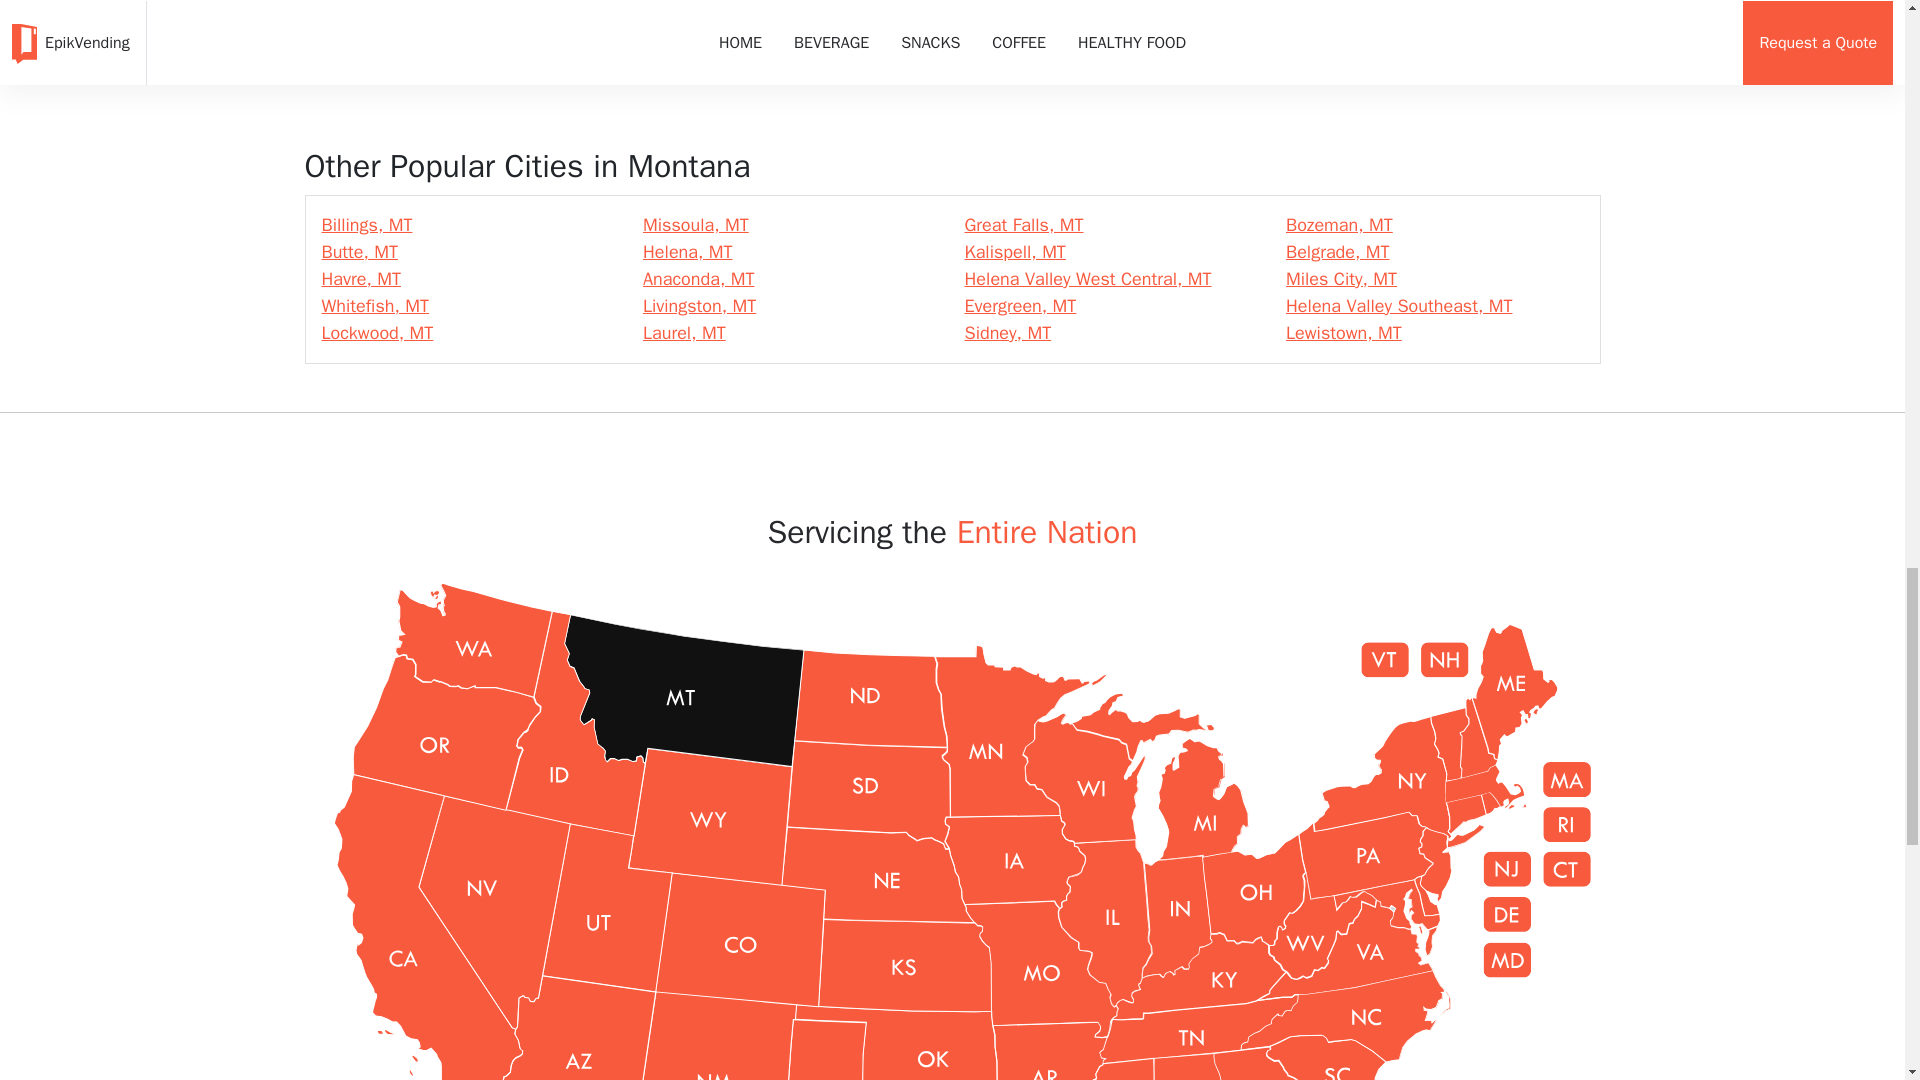 The height and width of the screenshot is (1080, 1920). Describe the element at coordinates (700, 306) in the screenshot. I see `Livingston, MT` at that location.